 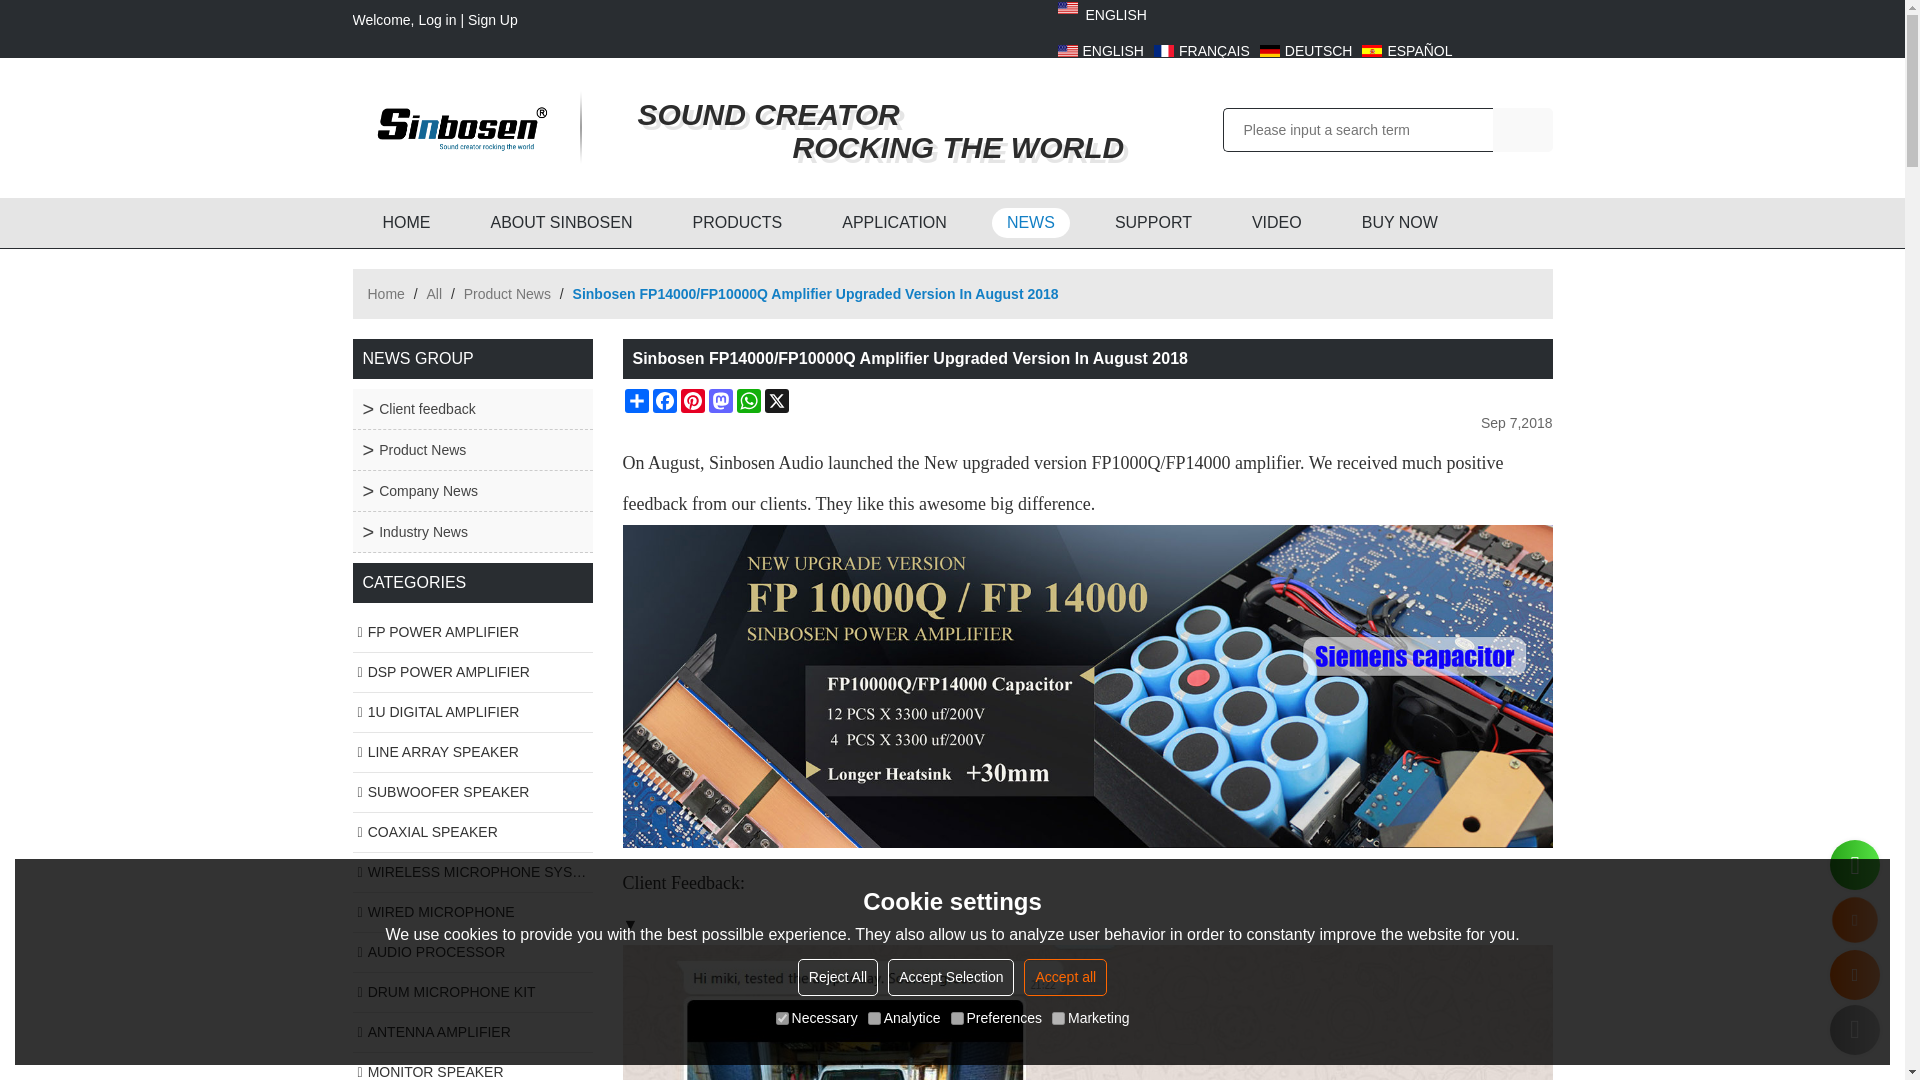 I want to click on ABOUT SINBOSEN, so click(x=562, y=222).